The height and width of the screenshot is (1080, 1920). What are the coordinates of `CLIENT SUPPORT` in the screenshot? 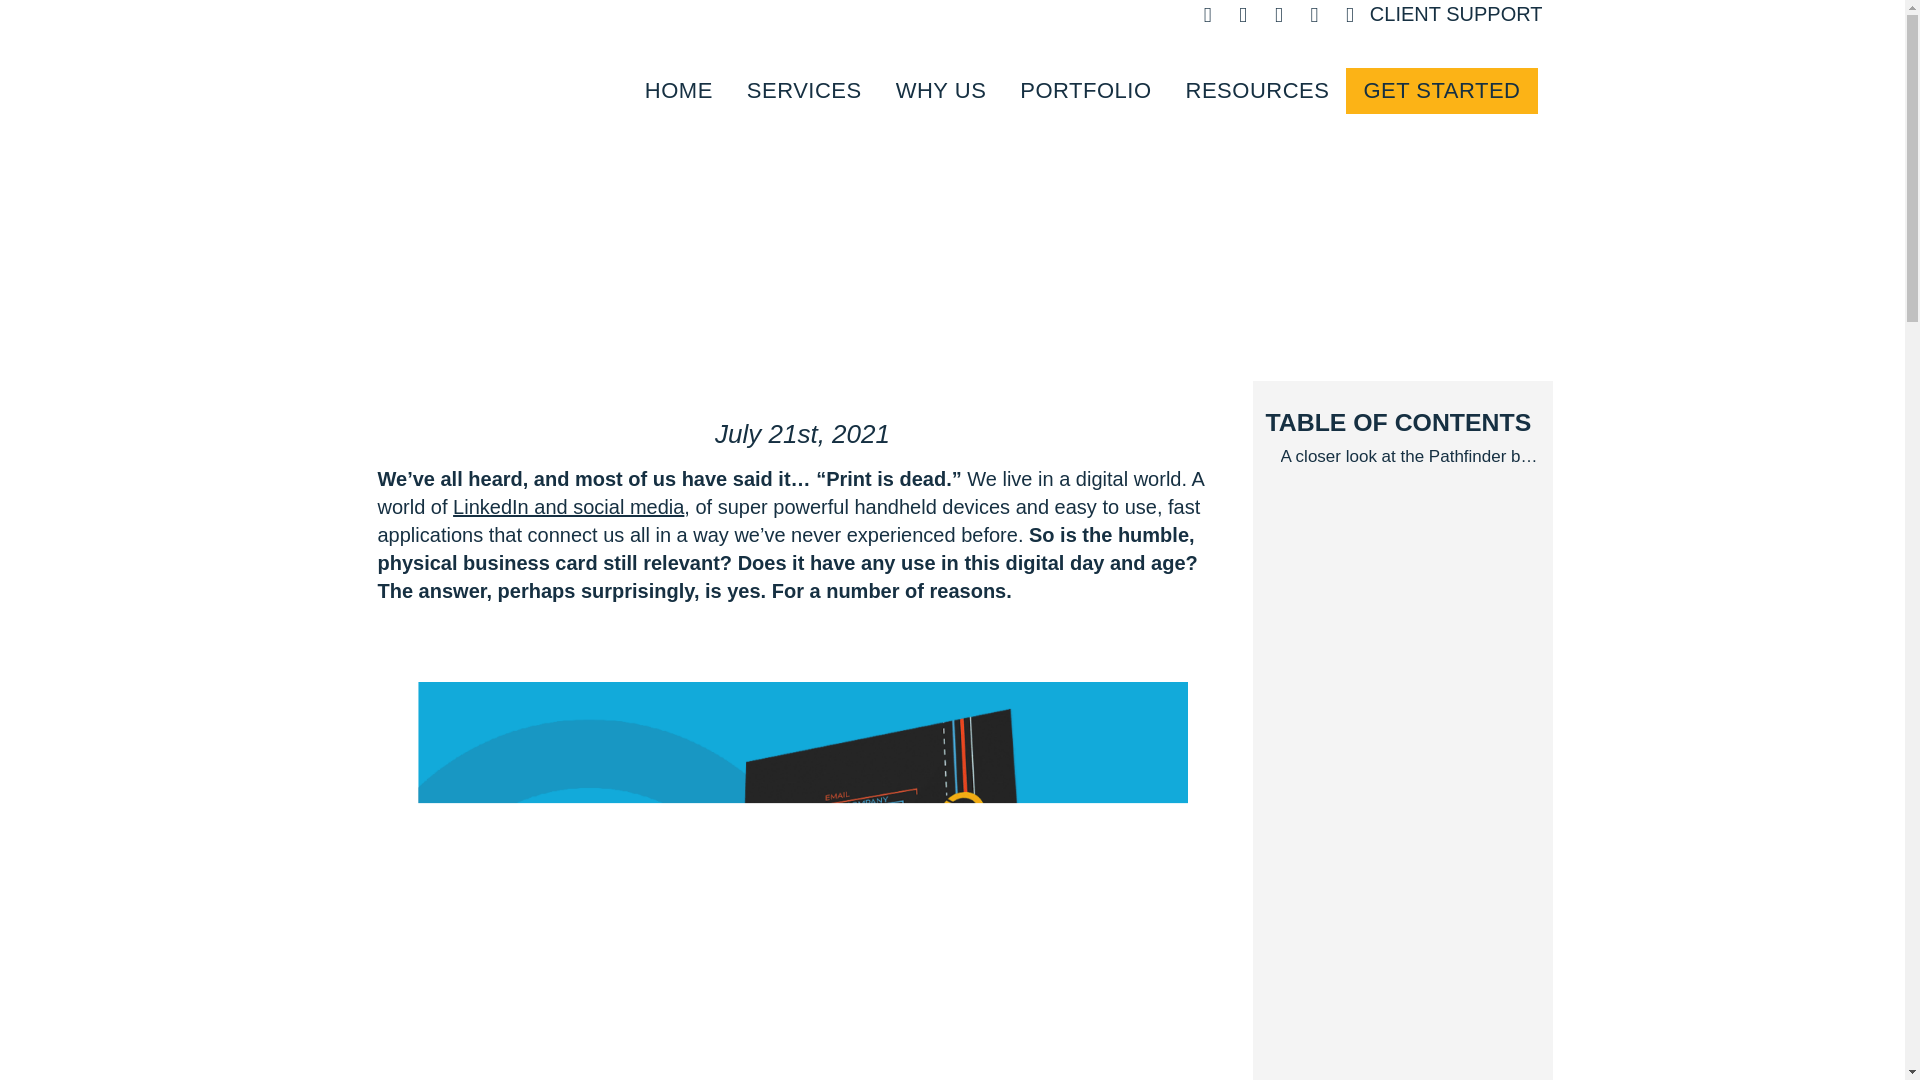 It's located at (1456, 14).